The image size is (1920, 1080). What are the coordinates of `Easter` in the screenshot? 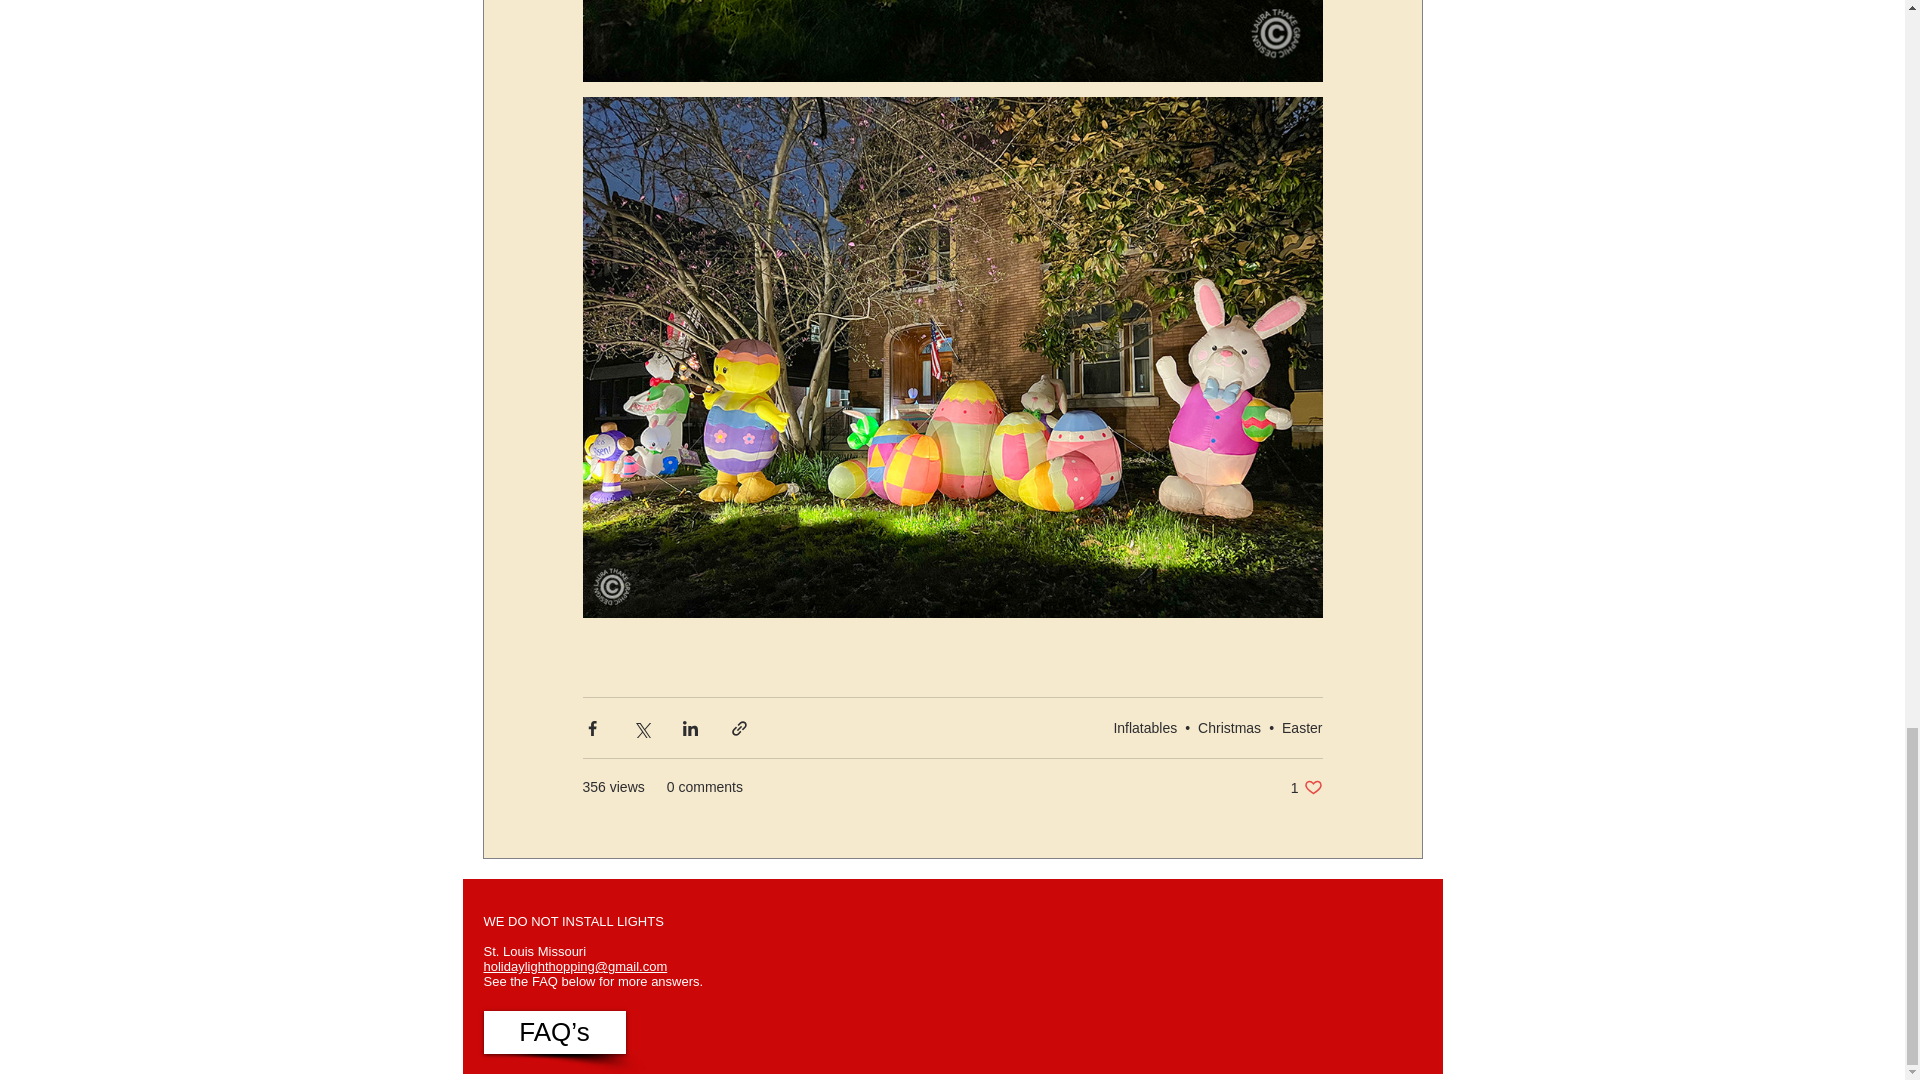 It's located at (1230, 727).